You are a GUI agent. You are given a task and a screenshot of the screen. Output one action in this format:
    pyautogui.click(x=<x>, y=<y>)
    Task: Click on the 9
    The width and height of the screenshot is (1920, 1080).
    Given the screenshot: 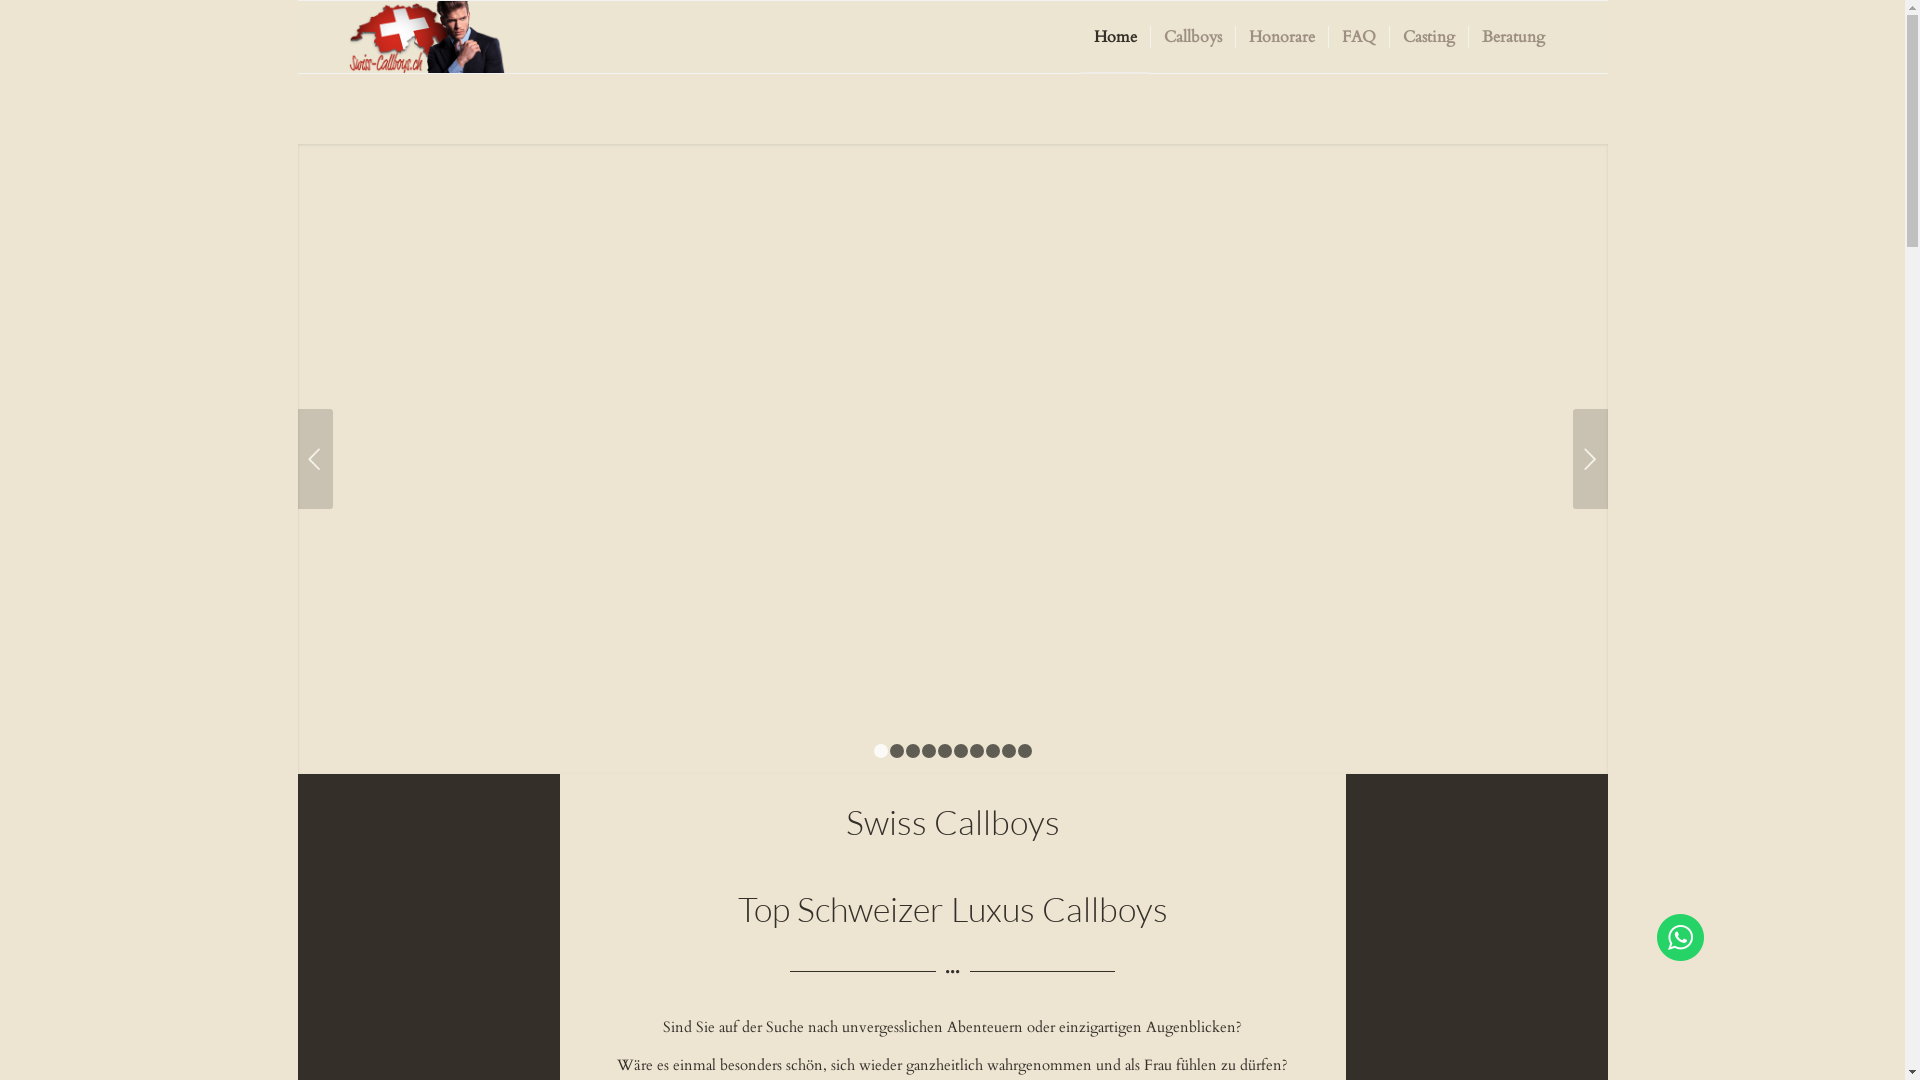 What is the action you would take?
    pyautogui.click(x=1009, y=751)
    